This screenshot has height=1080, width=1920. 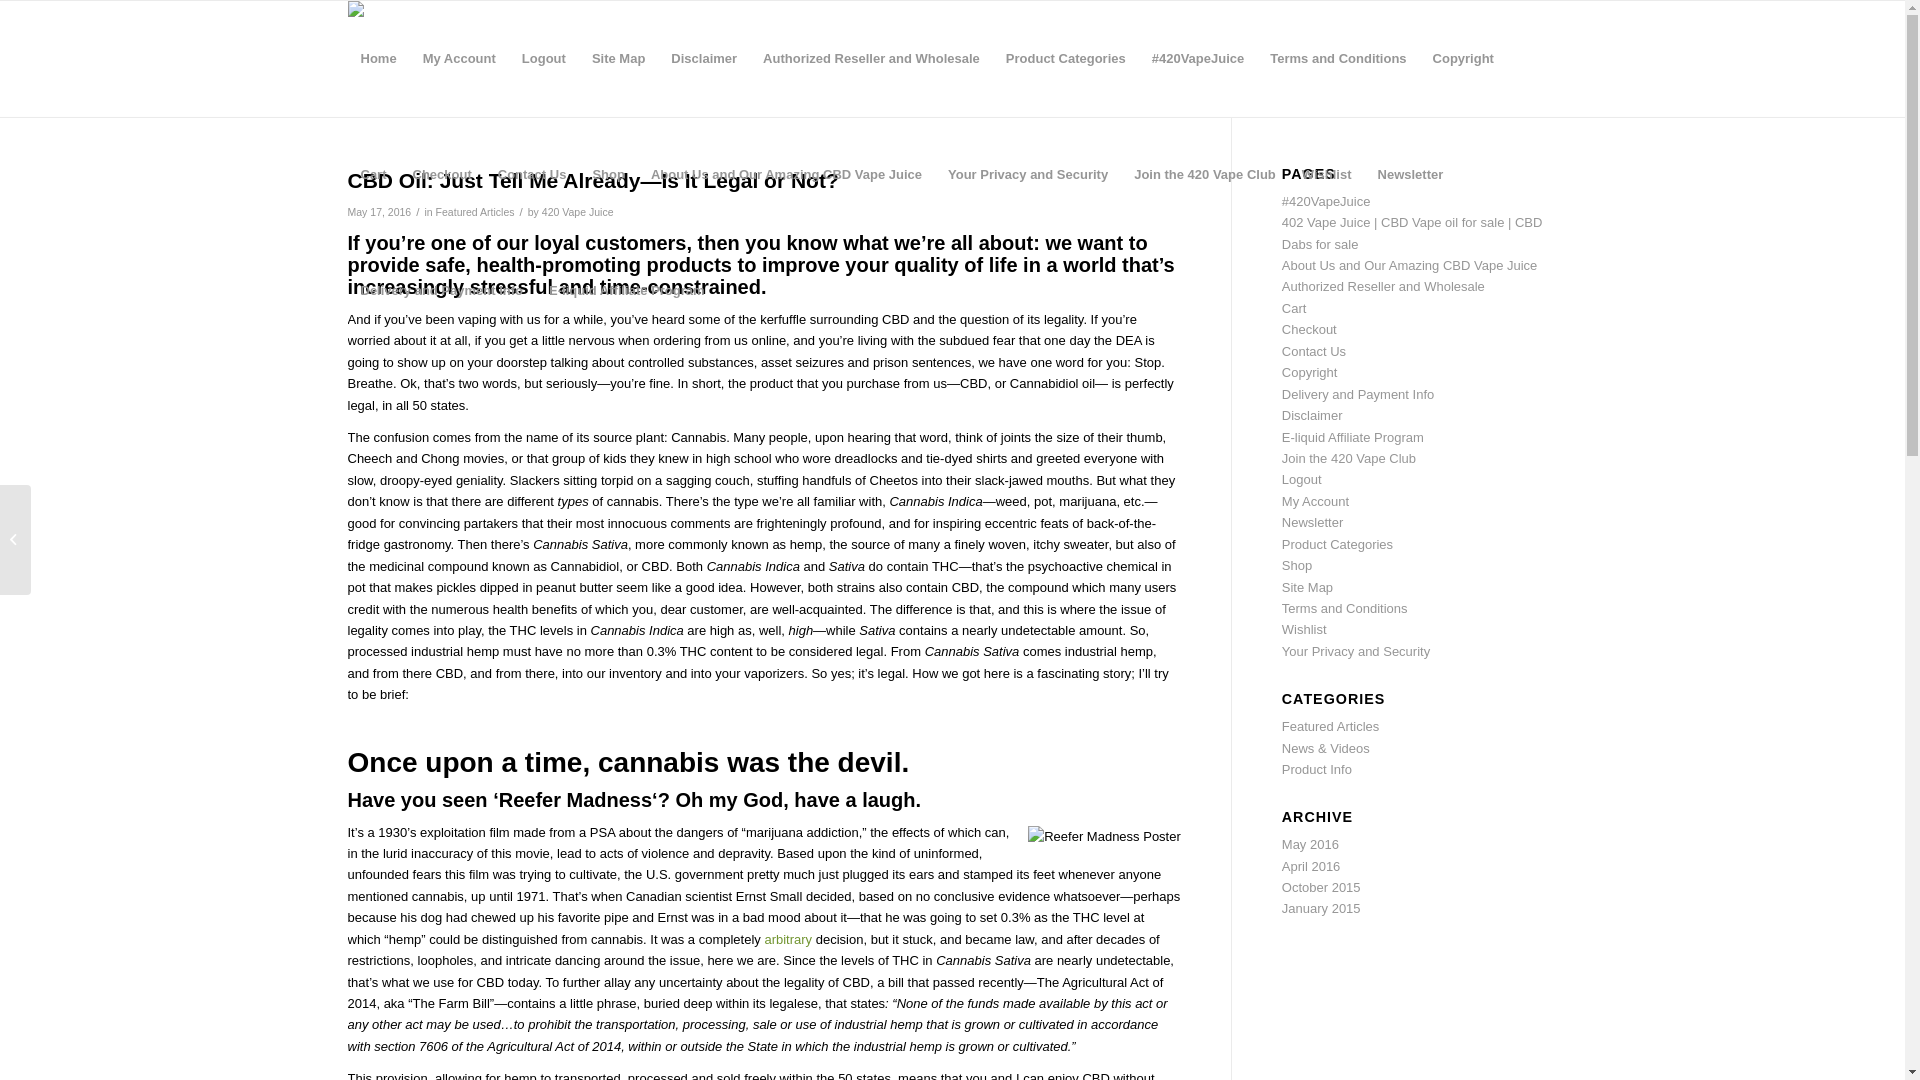 What do you see at coordinates (576, 799) in the screenshot?
I see `Reefer Madness` at bounding box center [576, 799].